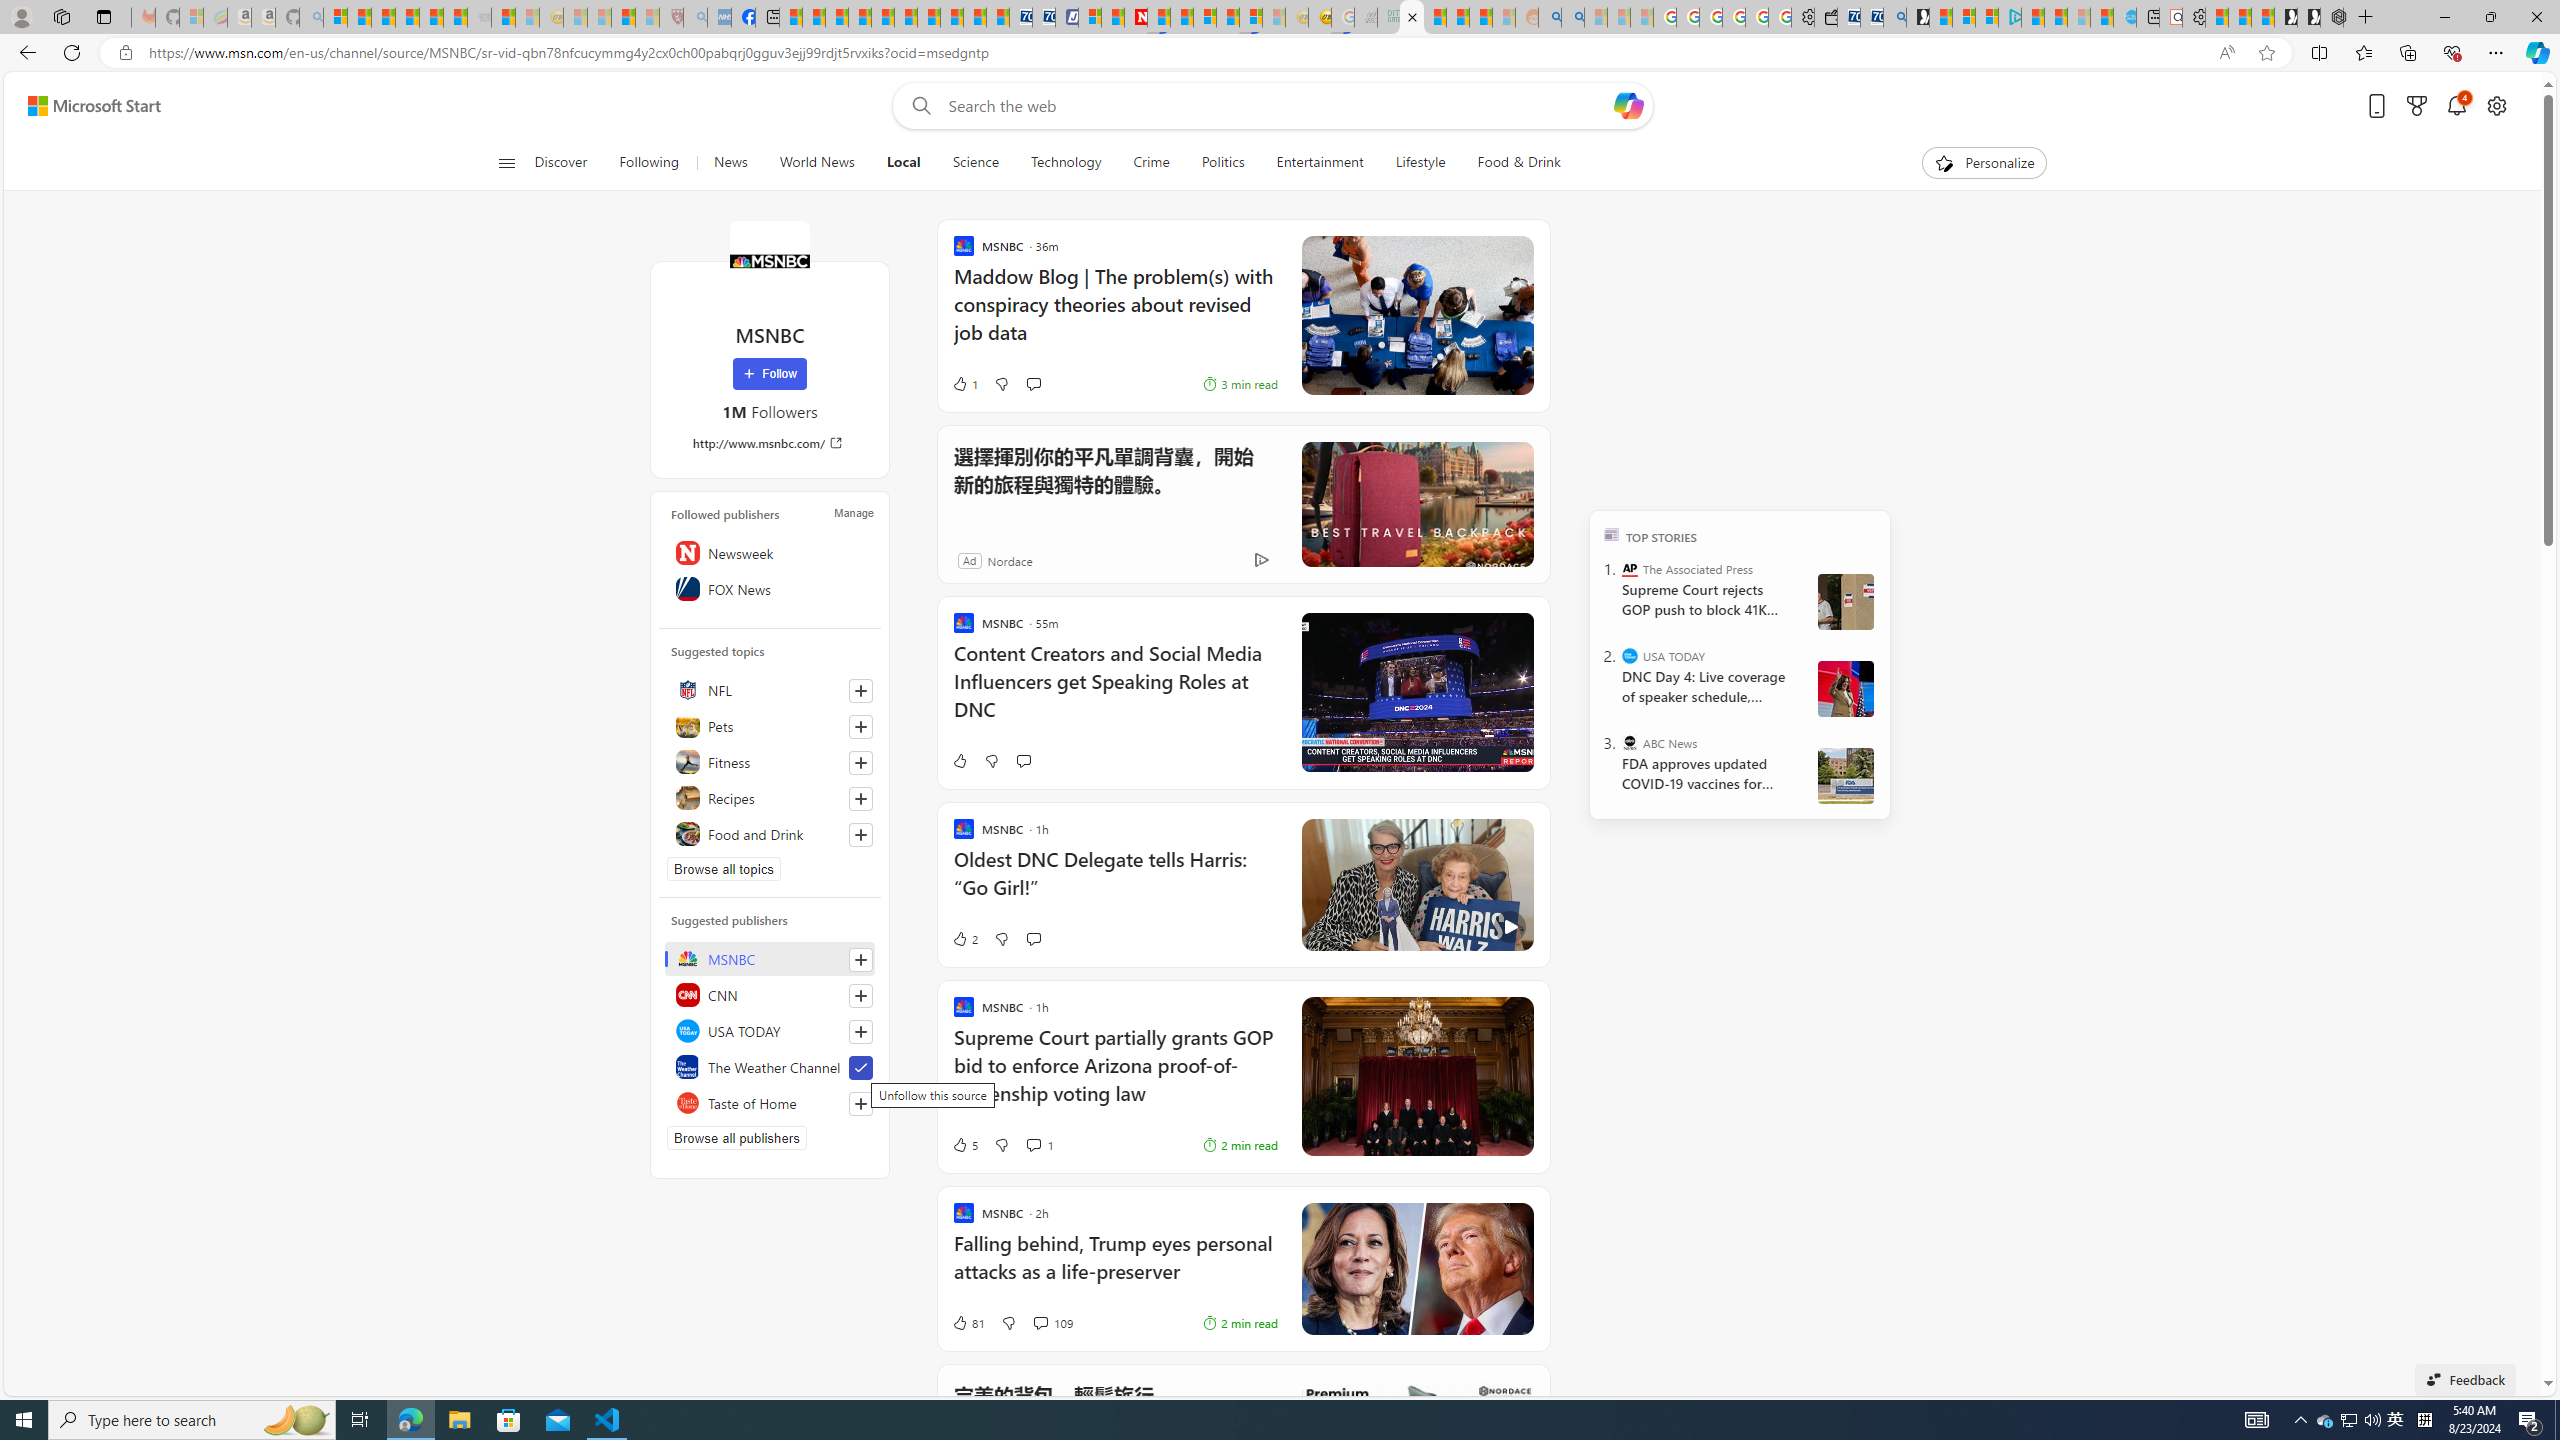 This screenshot has height=1440, width=2560. I want to click on Latest Politics News & Archive | Newsweek.com, so click(1136, 17).